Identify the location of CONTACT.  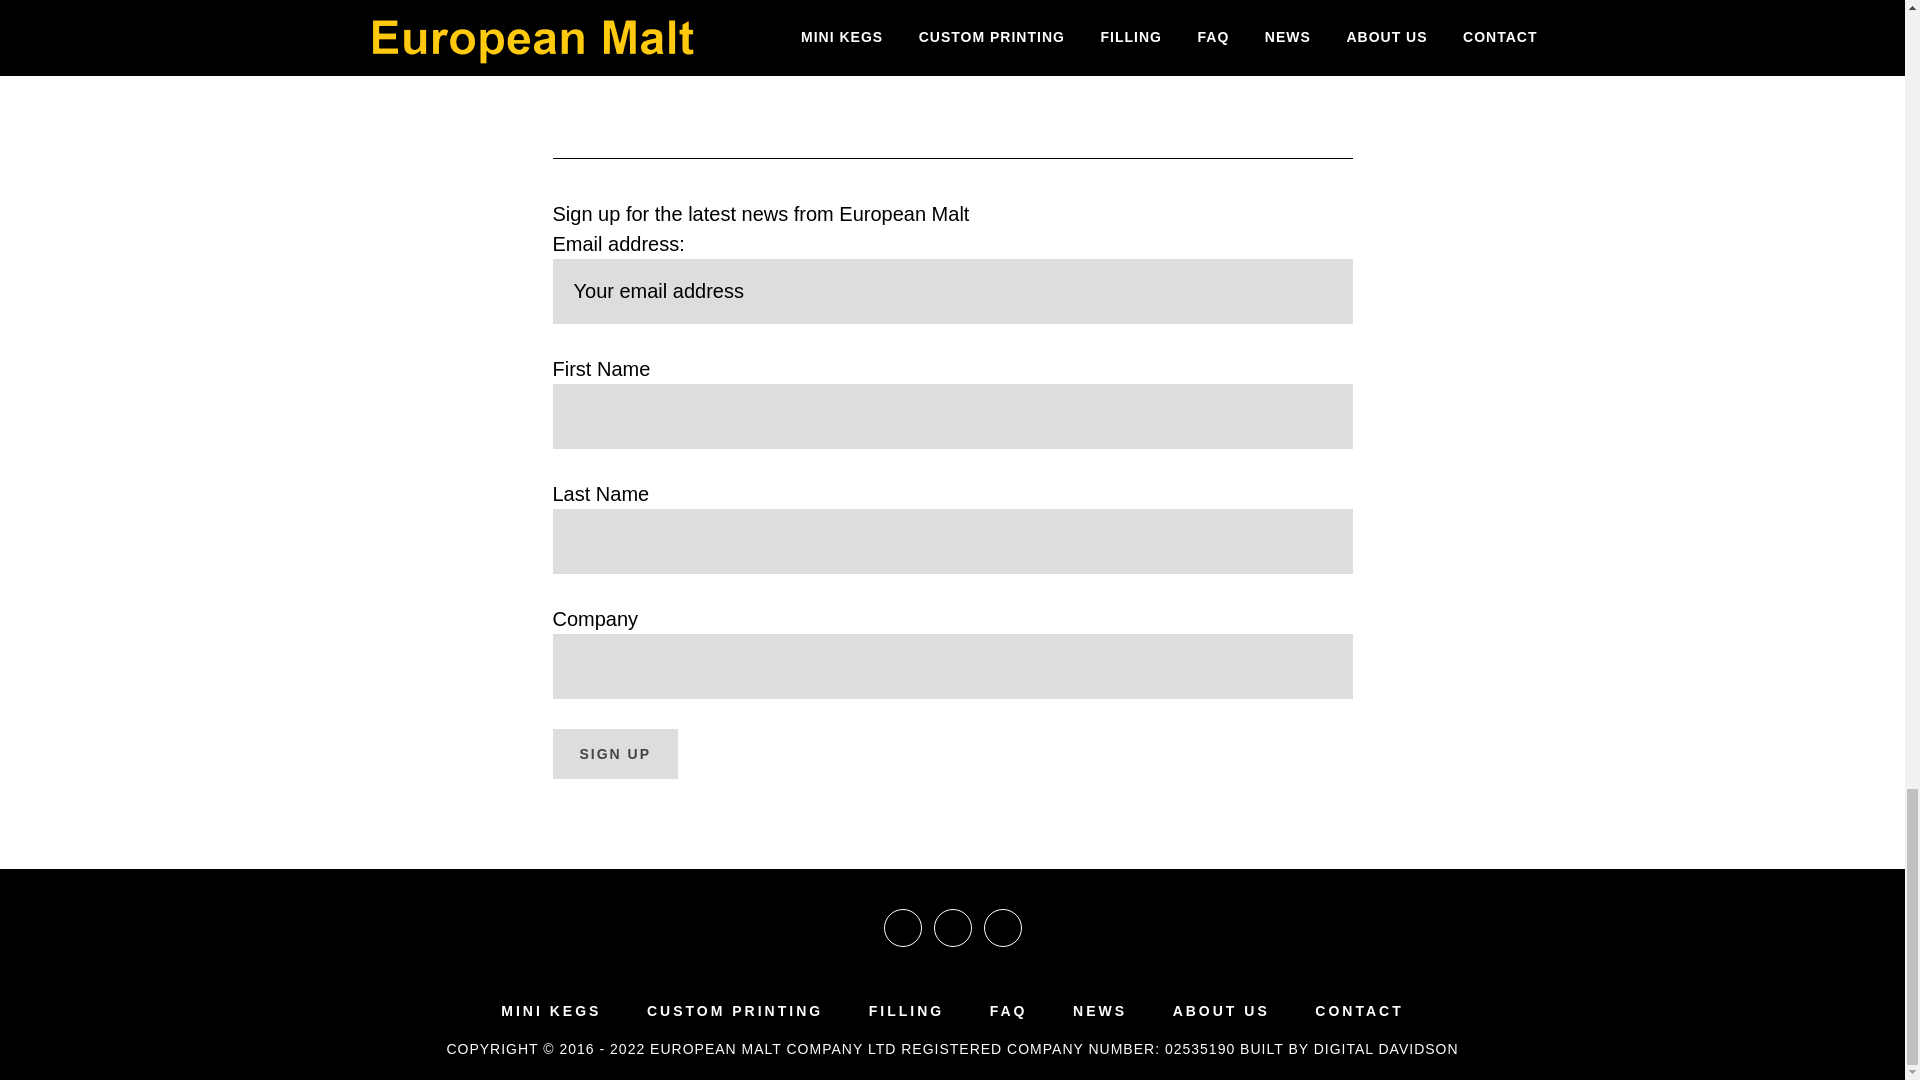
(1359, 1011).